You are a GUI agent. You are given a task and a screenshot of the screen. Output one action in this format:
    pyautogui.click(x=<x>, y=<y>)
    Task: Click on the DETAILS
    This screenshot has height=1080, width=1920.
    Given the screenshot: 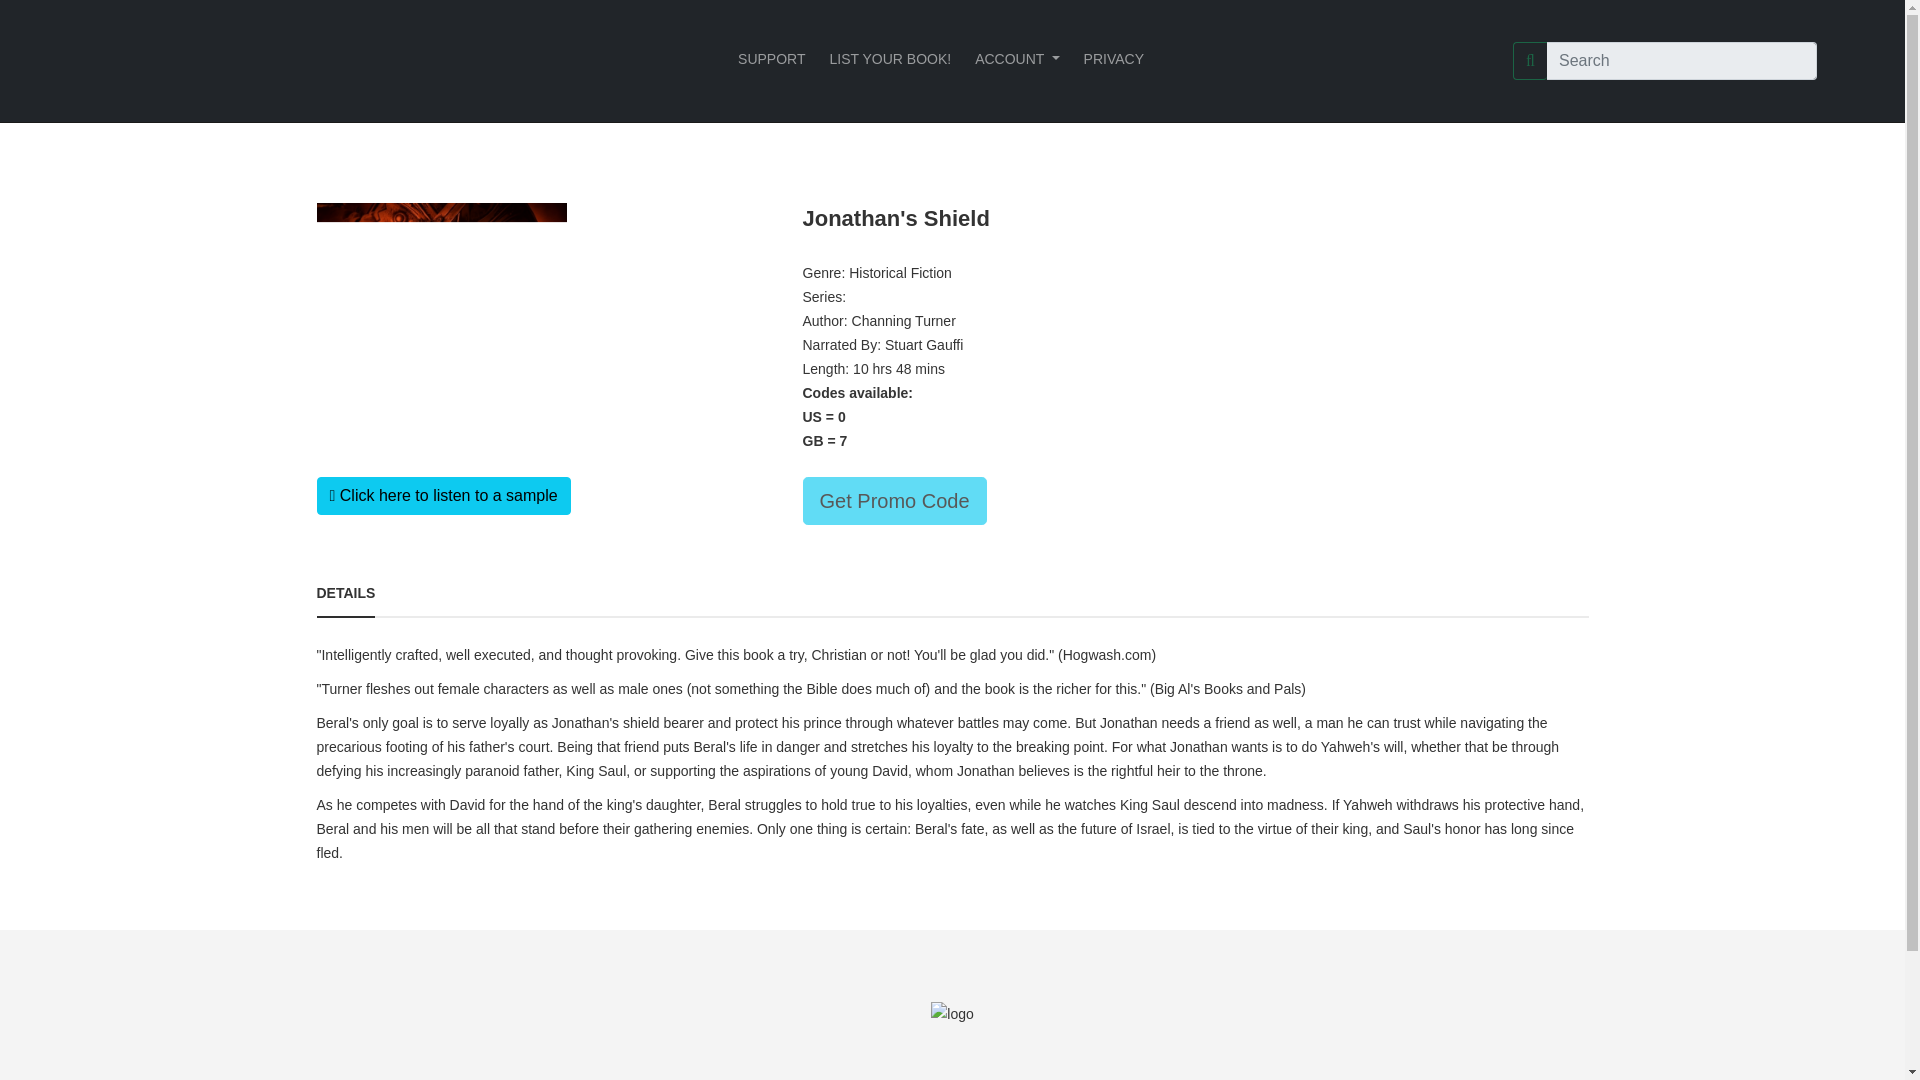 What is the action you would take?
    pyautogui.click(x=345, y=592)
    